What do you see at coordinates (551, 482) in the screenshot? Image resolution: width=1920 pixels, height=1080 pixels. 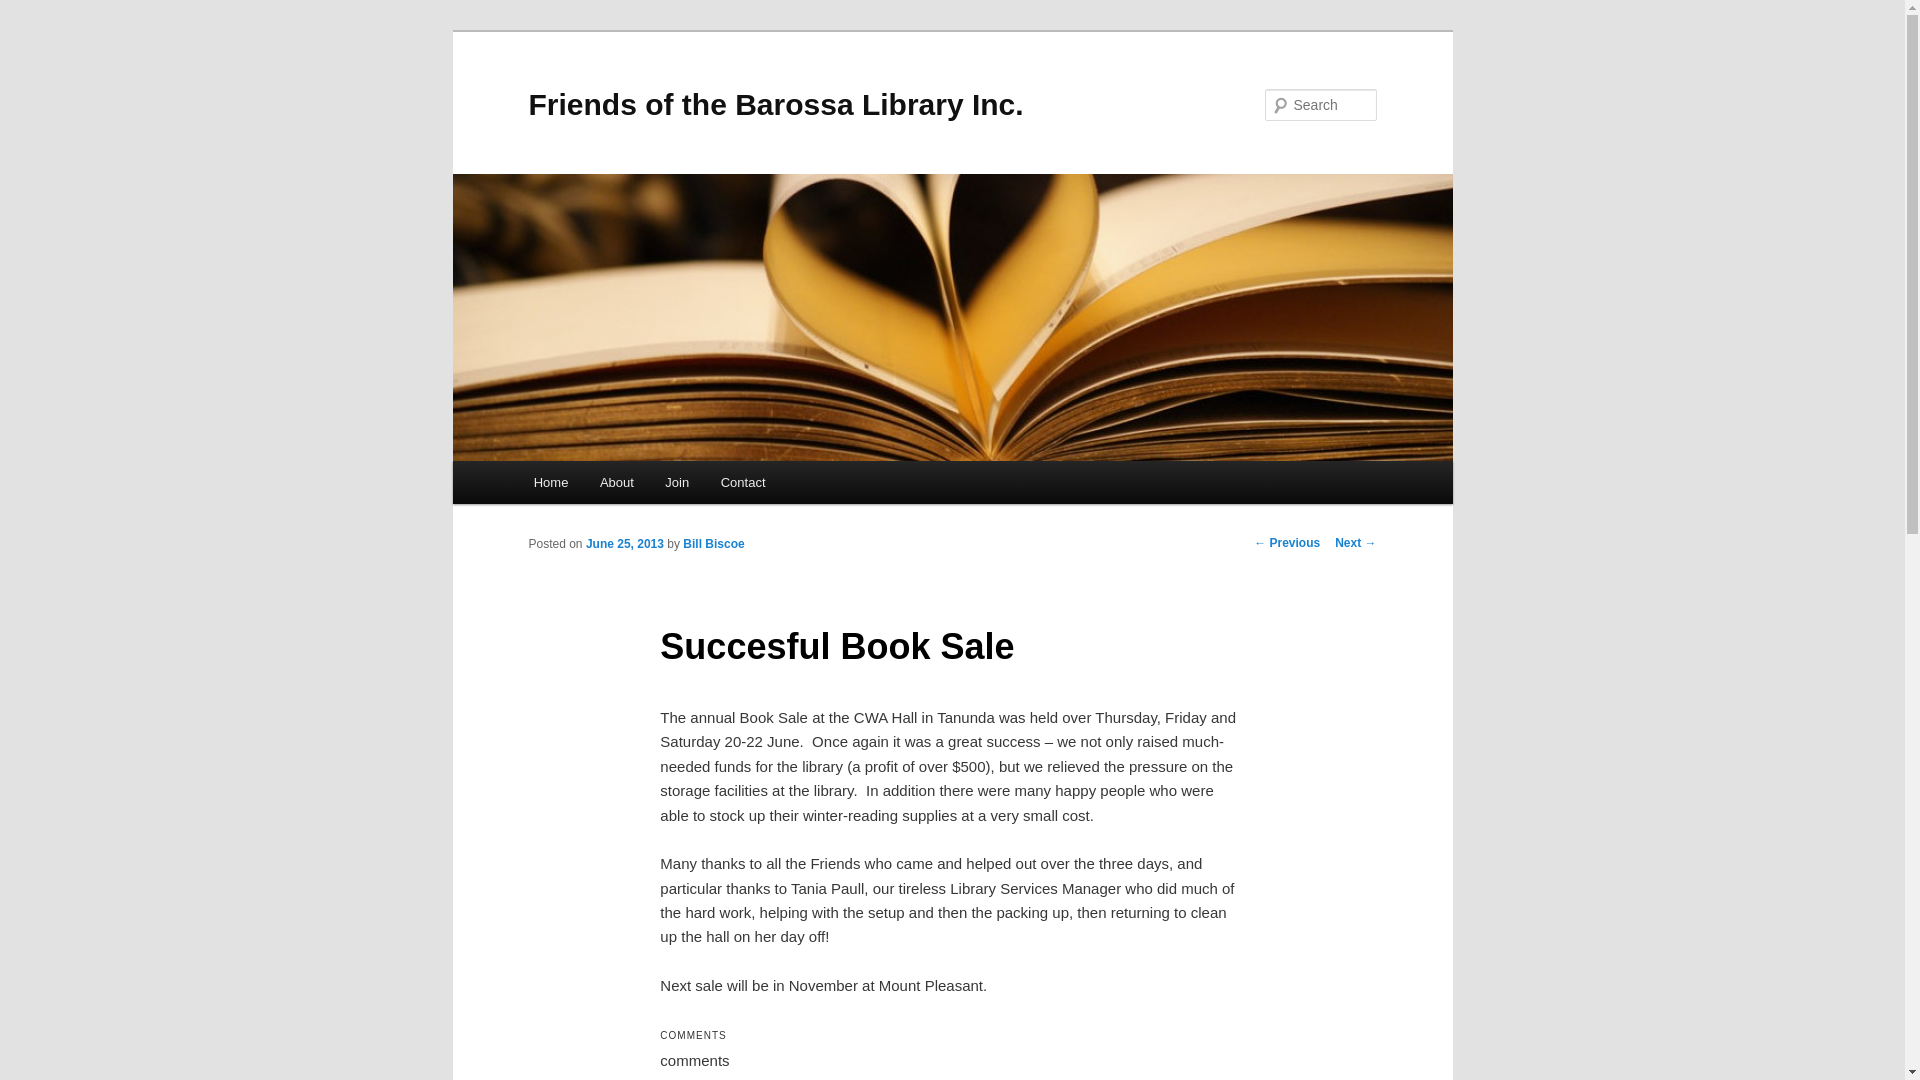 I see `Home` at bounding box center [551, 482].